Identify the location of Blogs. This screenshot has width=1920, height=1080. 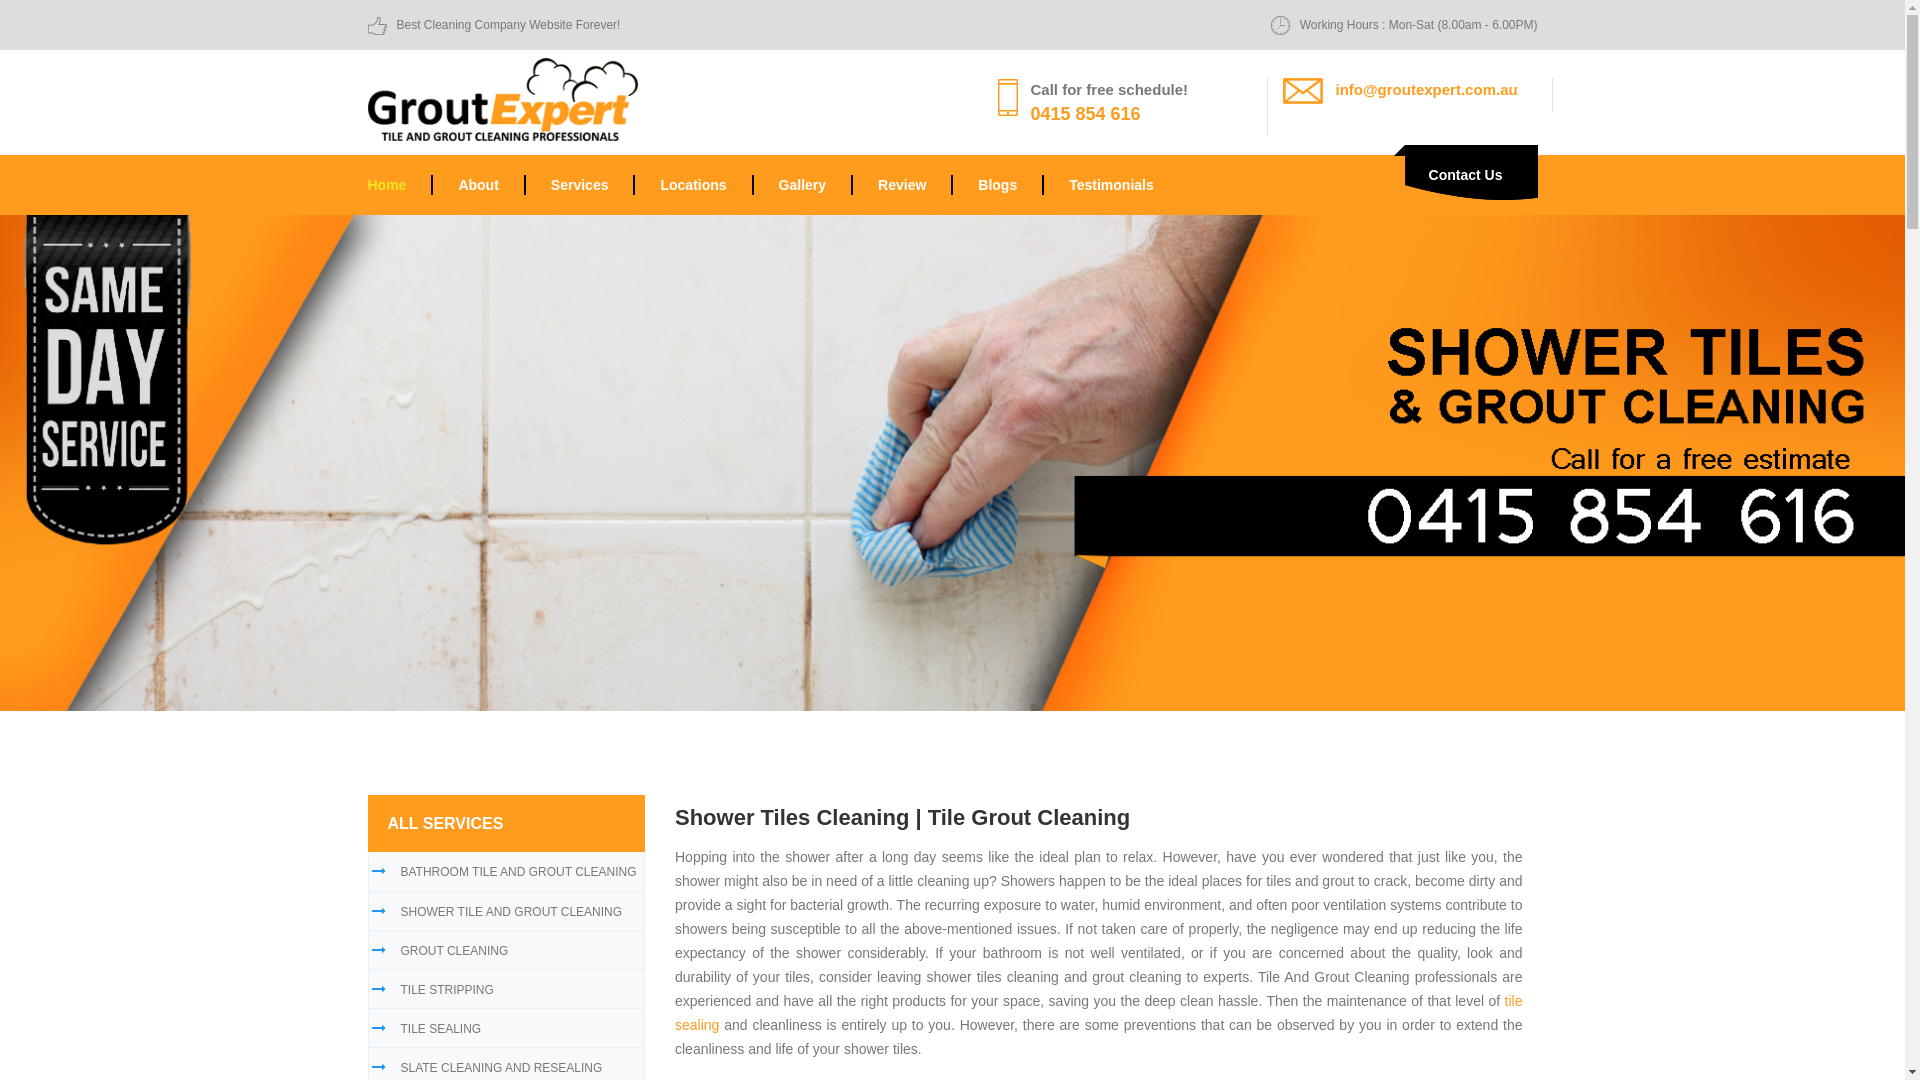
(998, 185).